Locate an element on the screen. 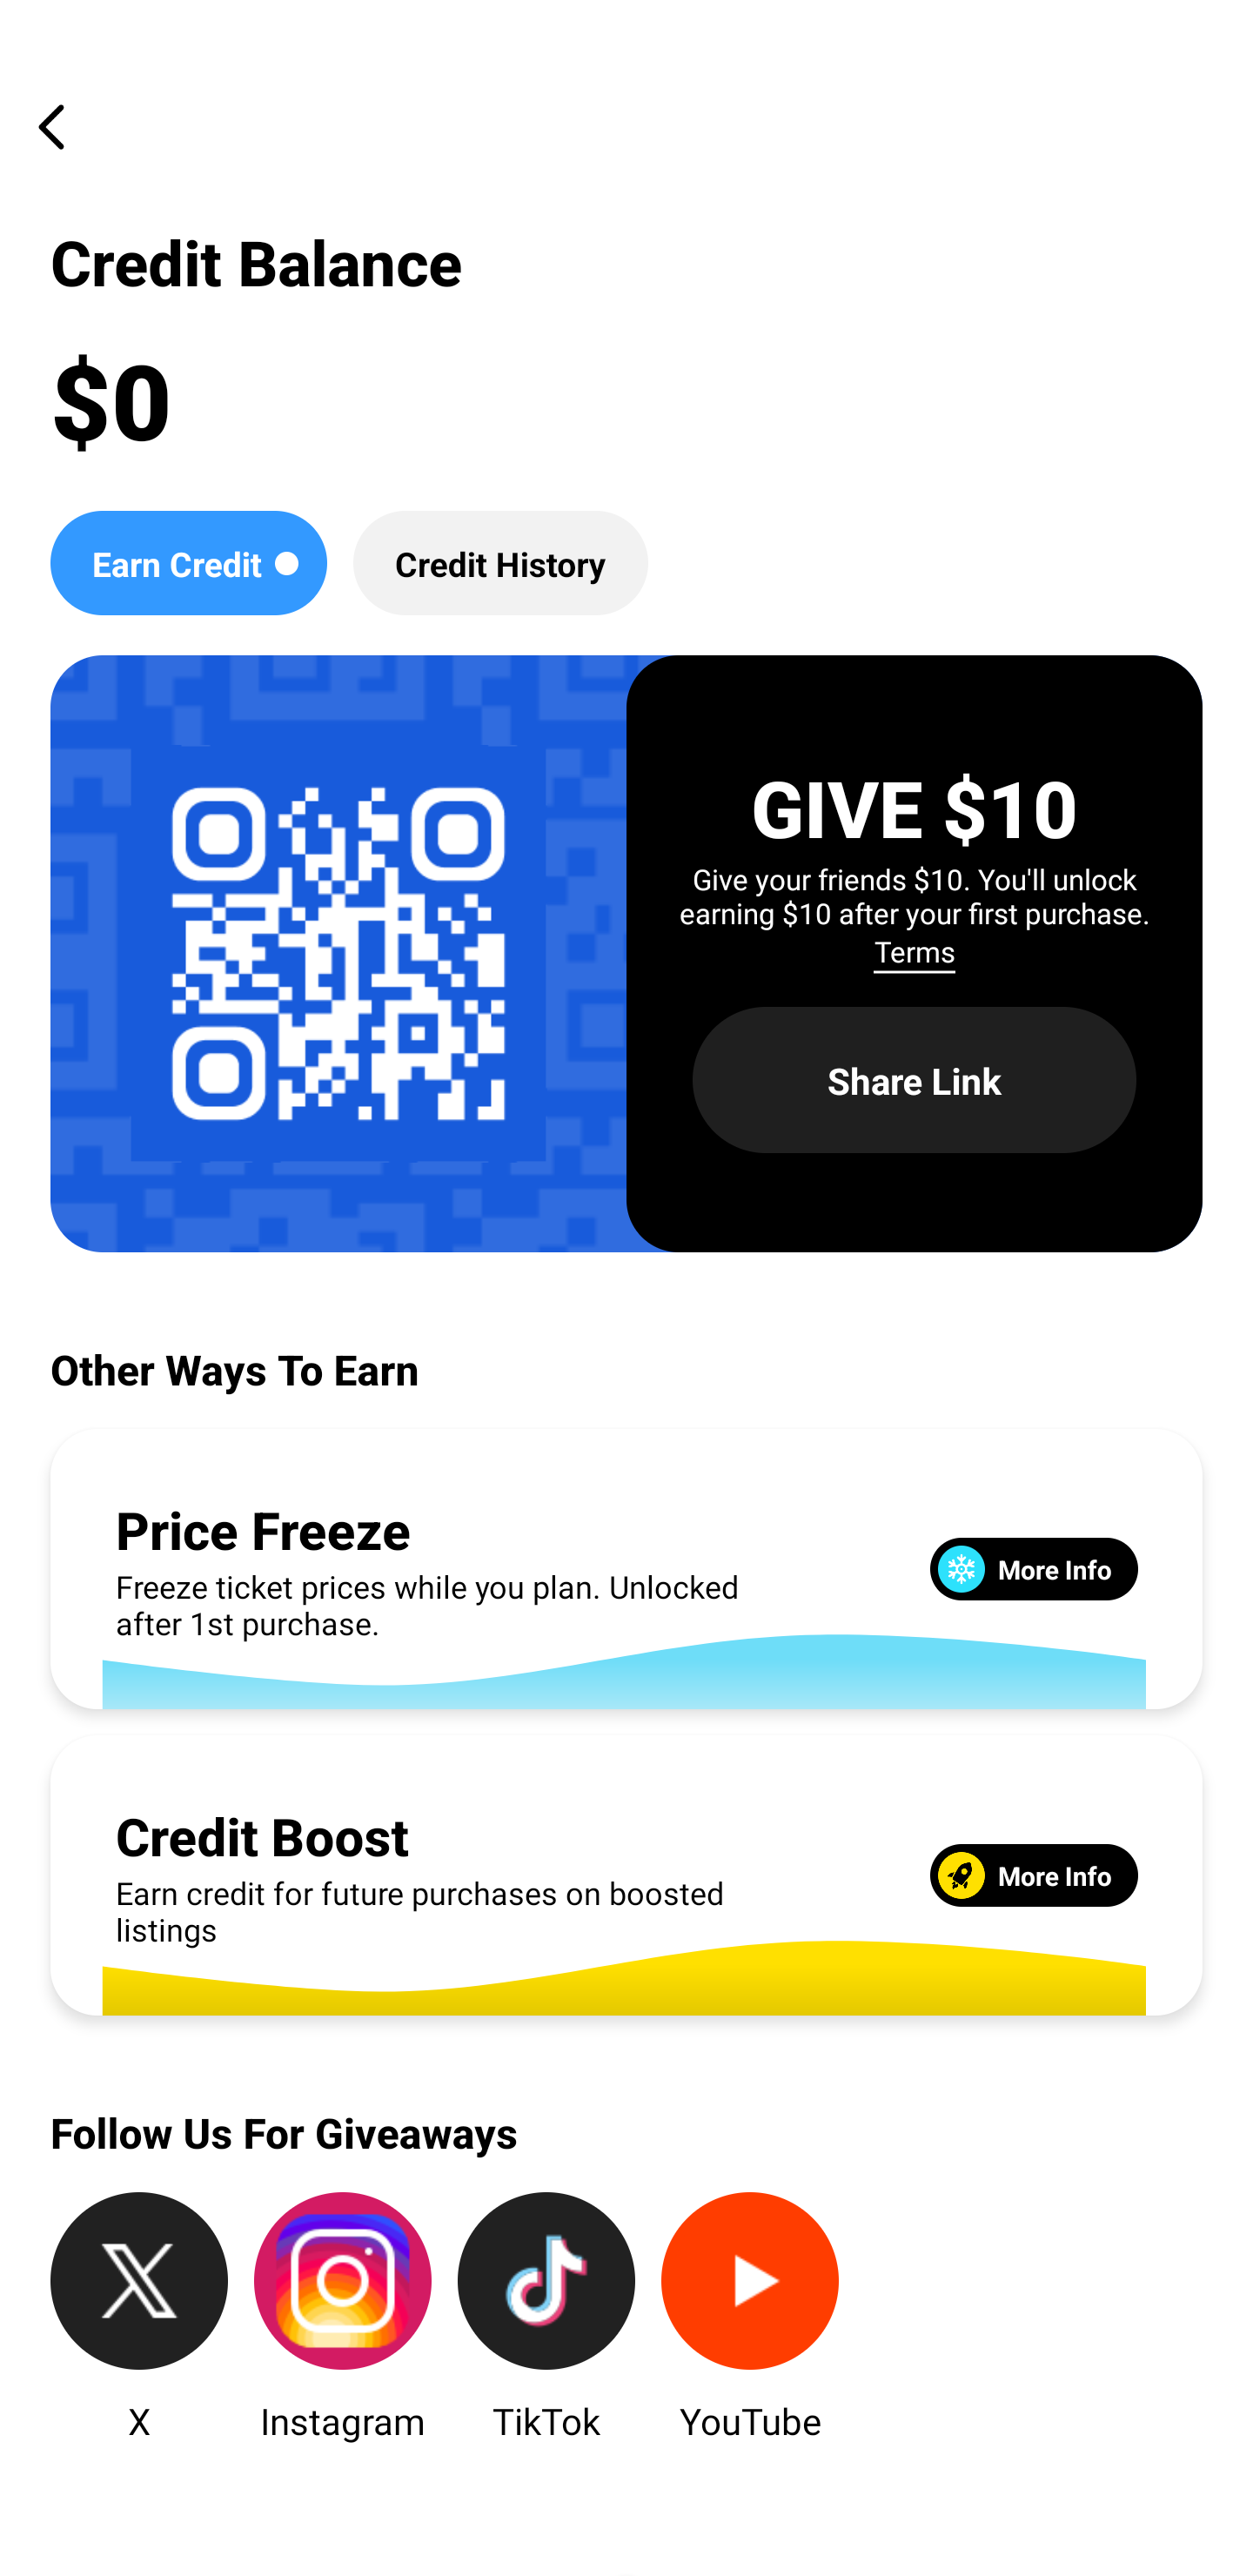 This screenshot has height=2576, width=1253. More Info is located at coordinates (1034, 1568).